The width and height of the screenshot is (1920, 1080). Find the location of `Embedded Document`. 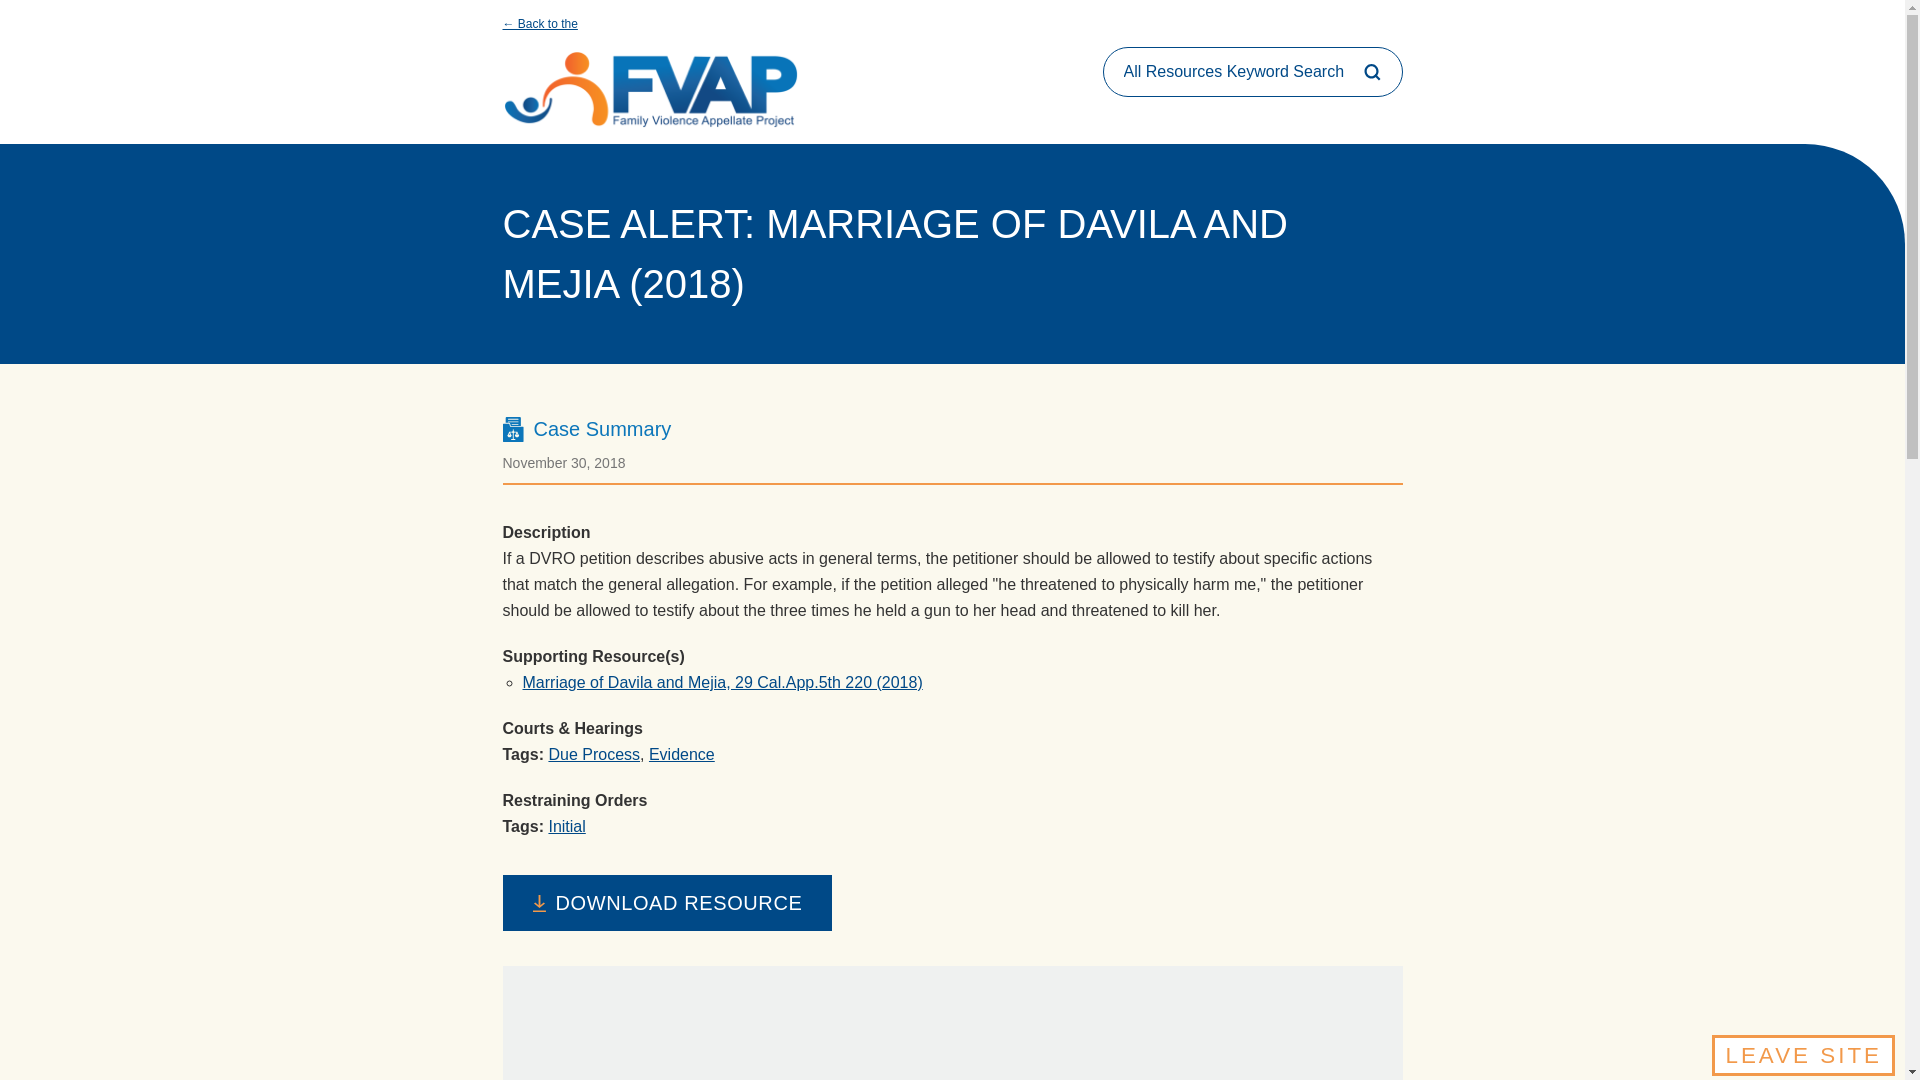

Embedded Document is located at coordinates (951, 1022).